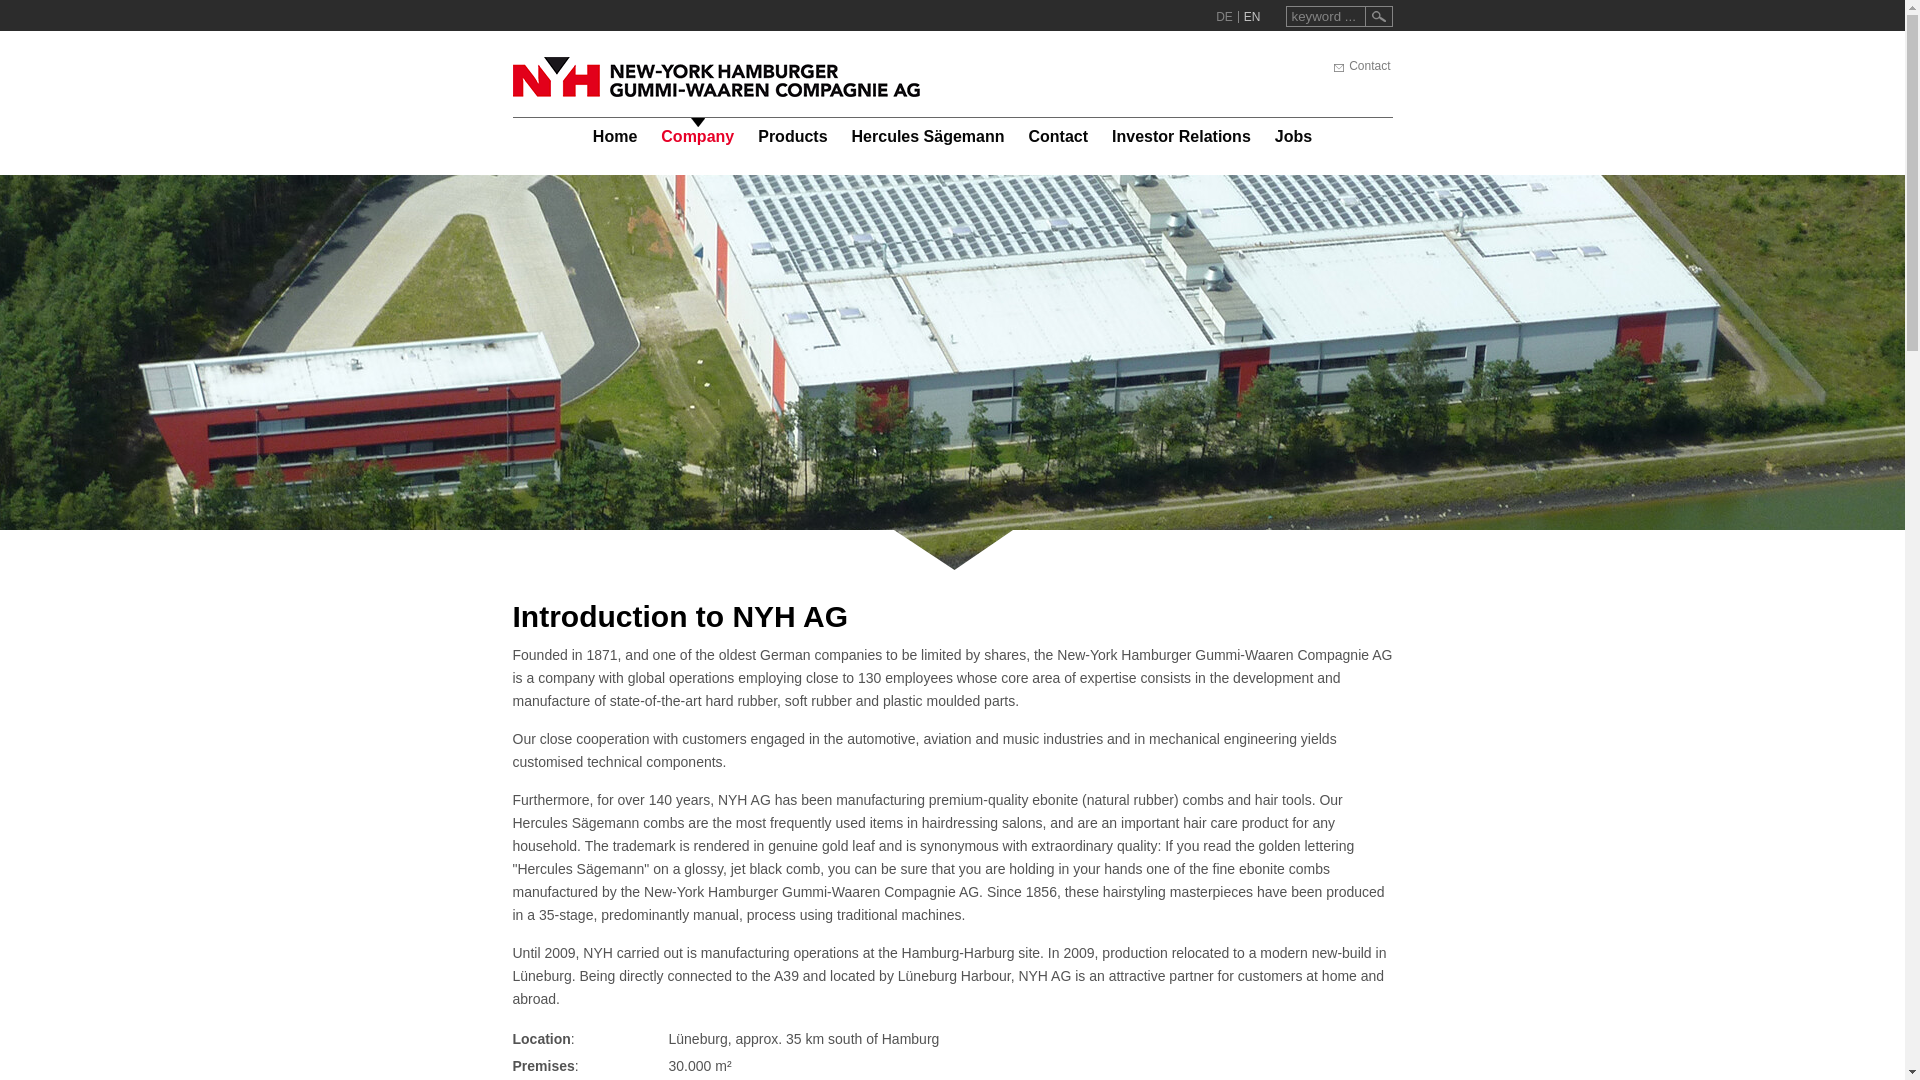 The image size is (1920, 1080). What do you see at coordinates (697, 138) in the screenshot?
I see `Company` at bounding box center [697, 138].